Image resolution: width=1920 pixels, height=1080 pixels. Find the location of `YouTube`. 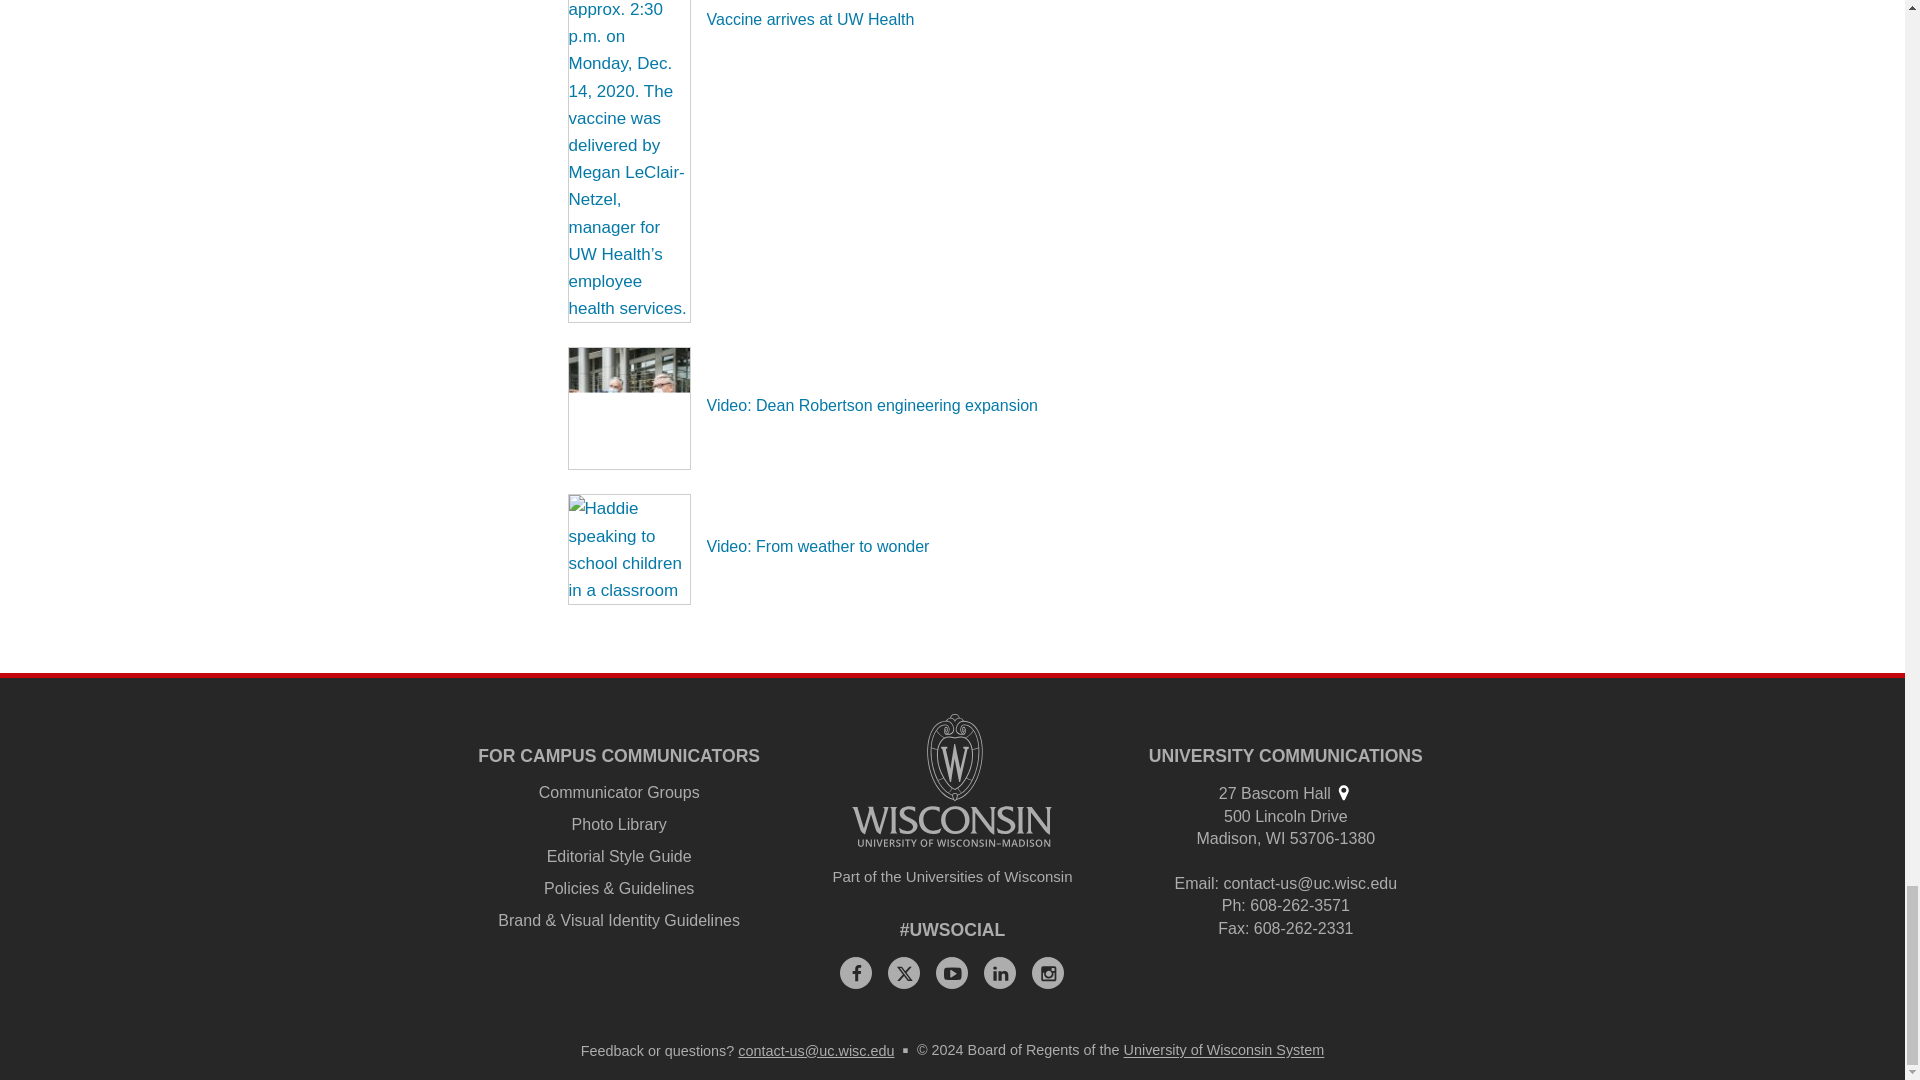

YouTube is located at coordinates (952, 972).